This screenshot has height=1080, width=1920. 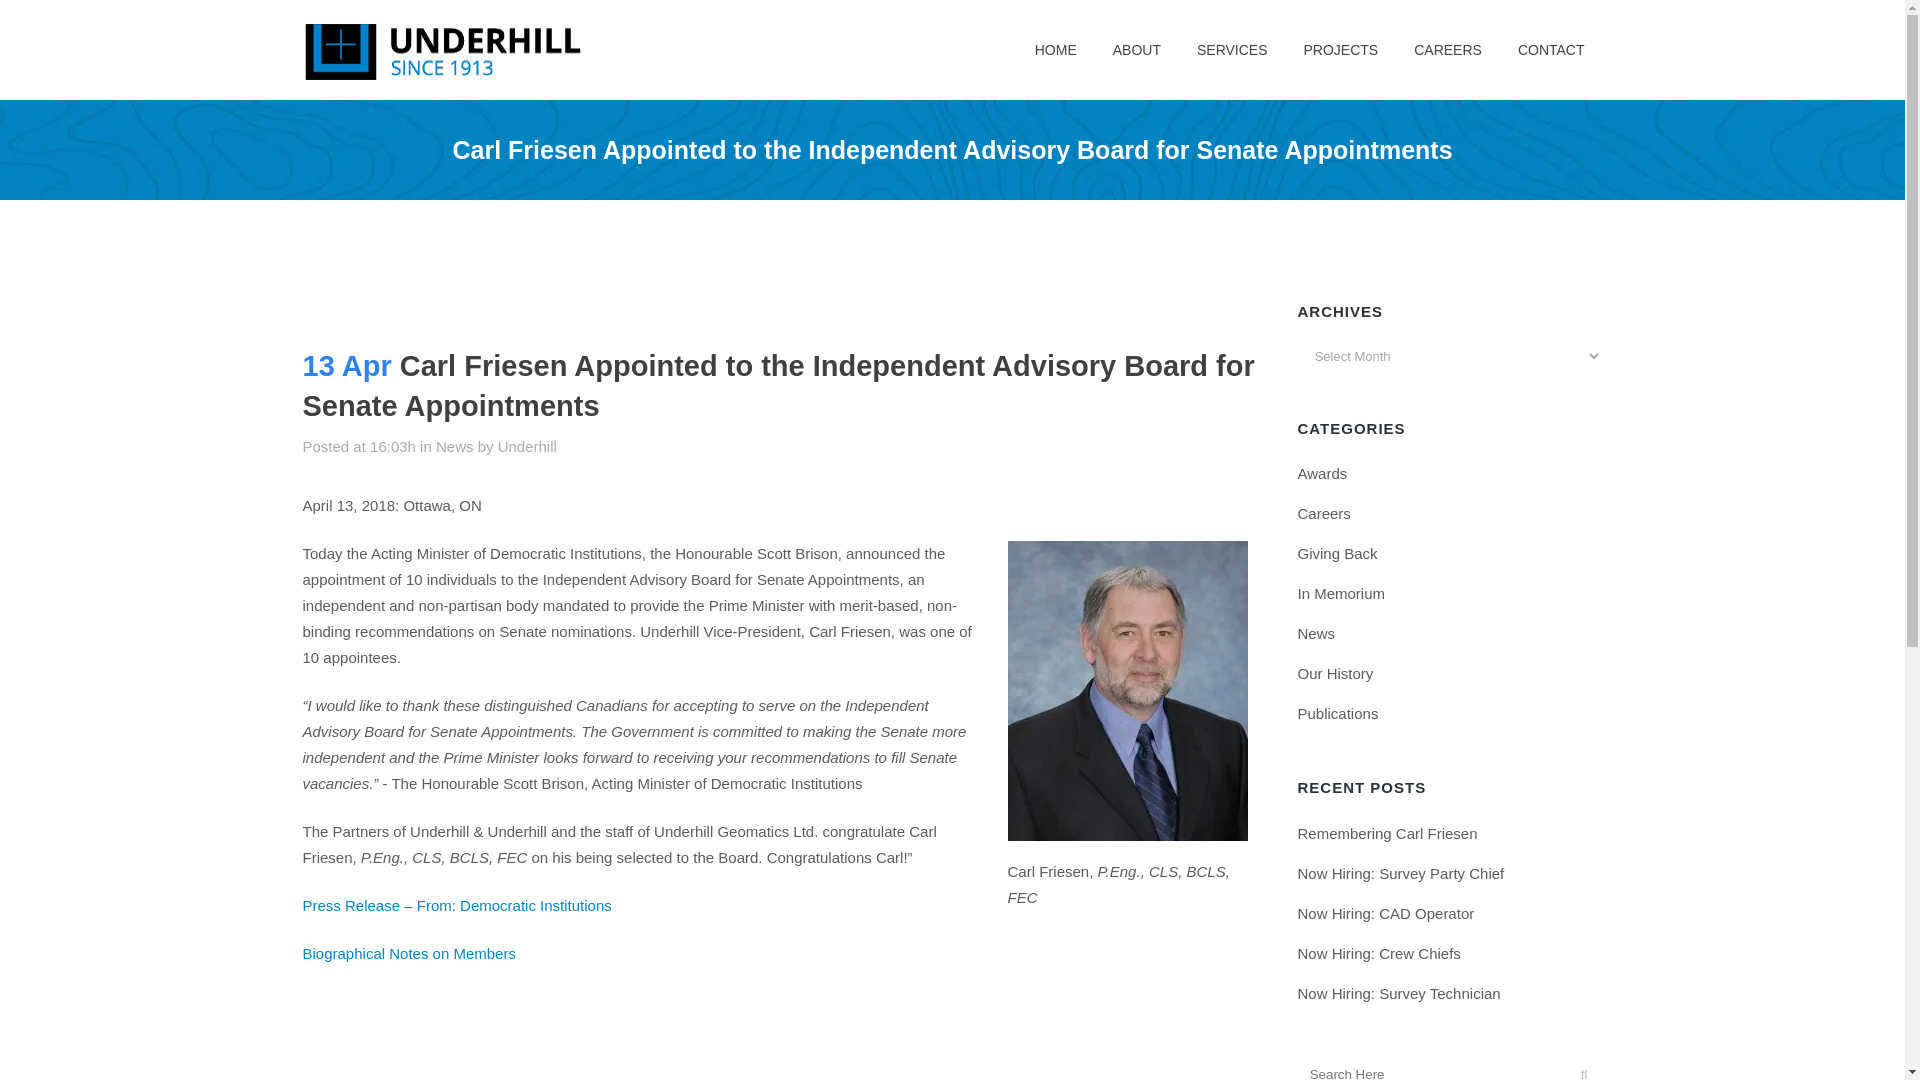 What do you see at coordinates (1447, 50) in the screenshot?
I see `CAREERS` at bounding box center [1447, 50].